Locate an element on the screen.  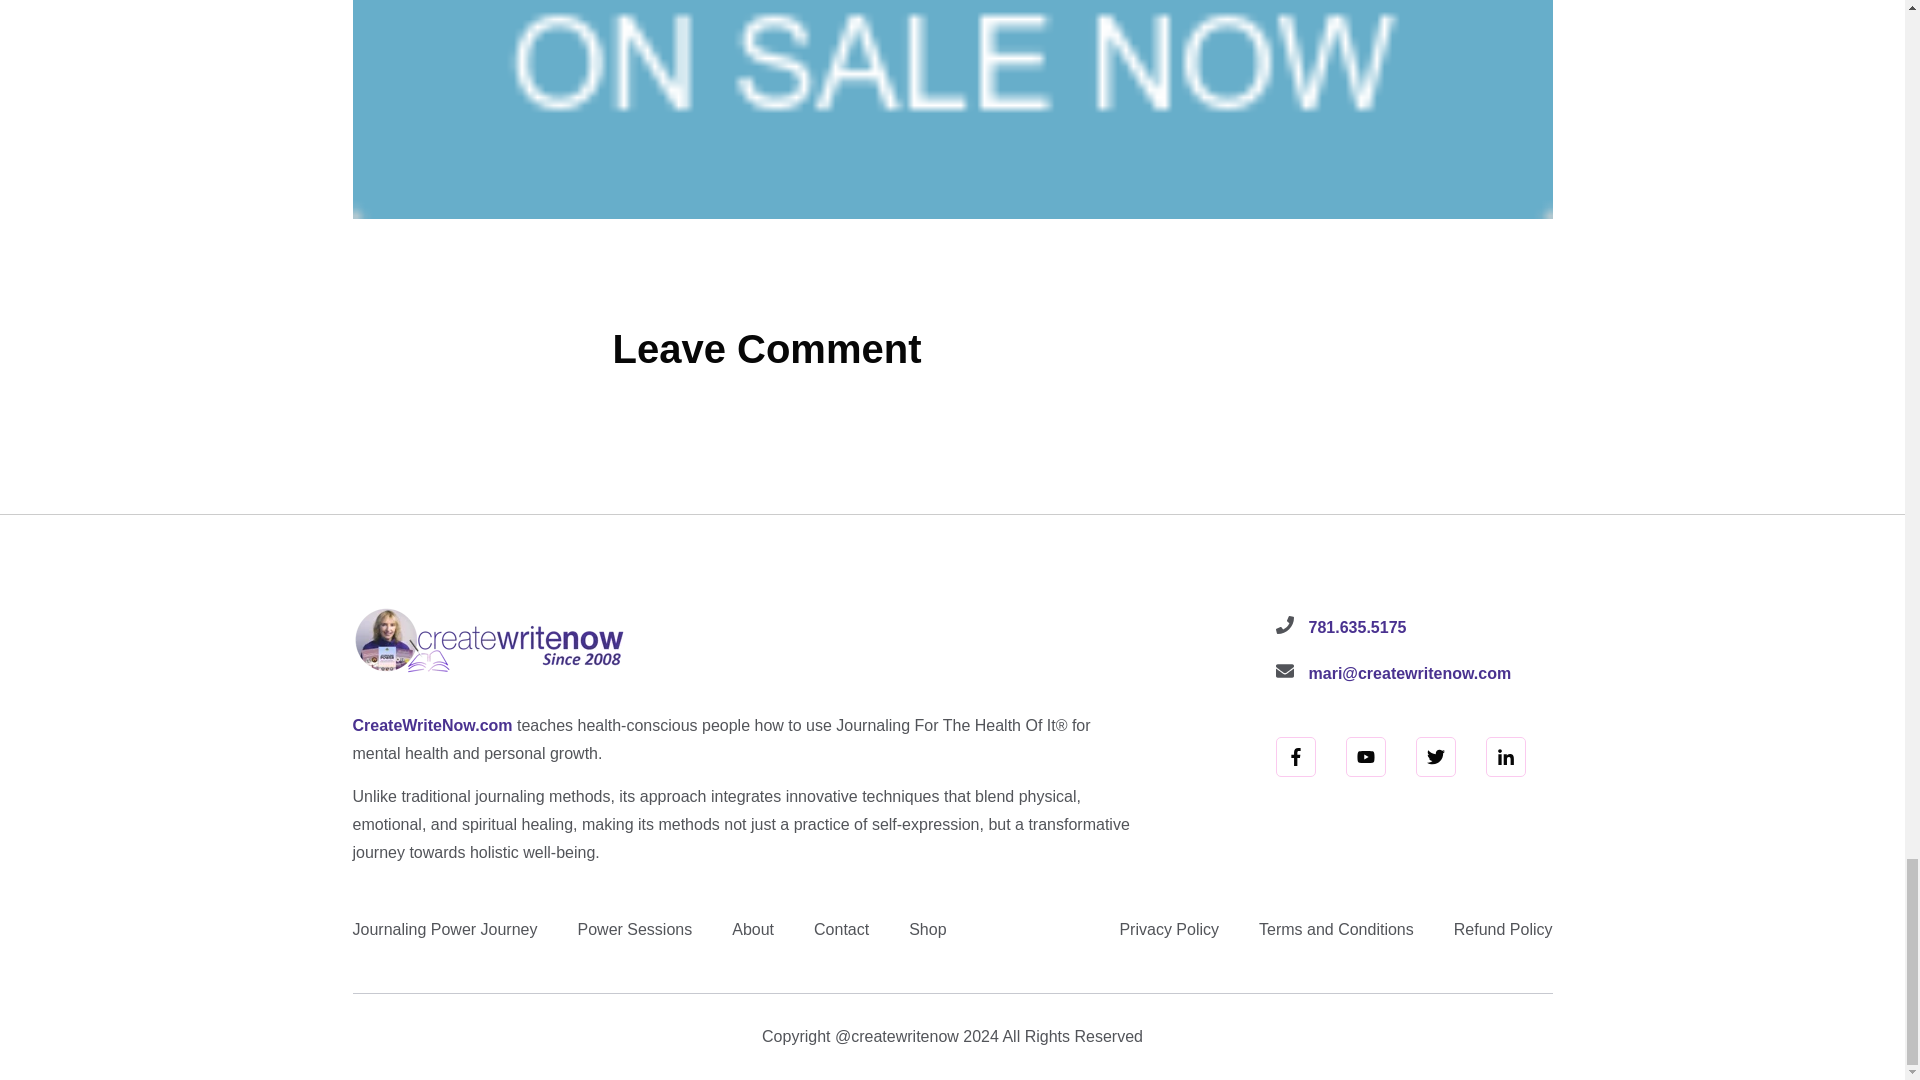
Follow us on Facebook is located at coordinates (1296, 756).